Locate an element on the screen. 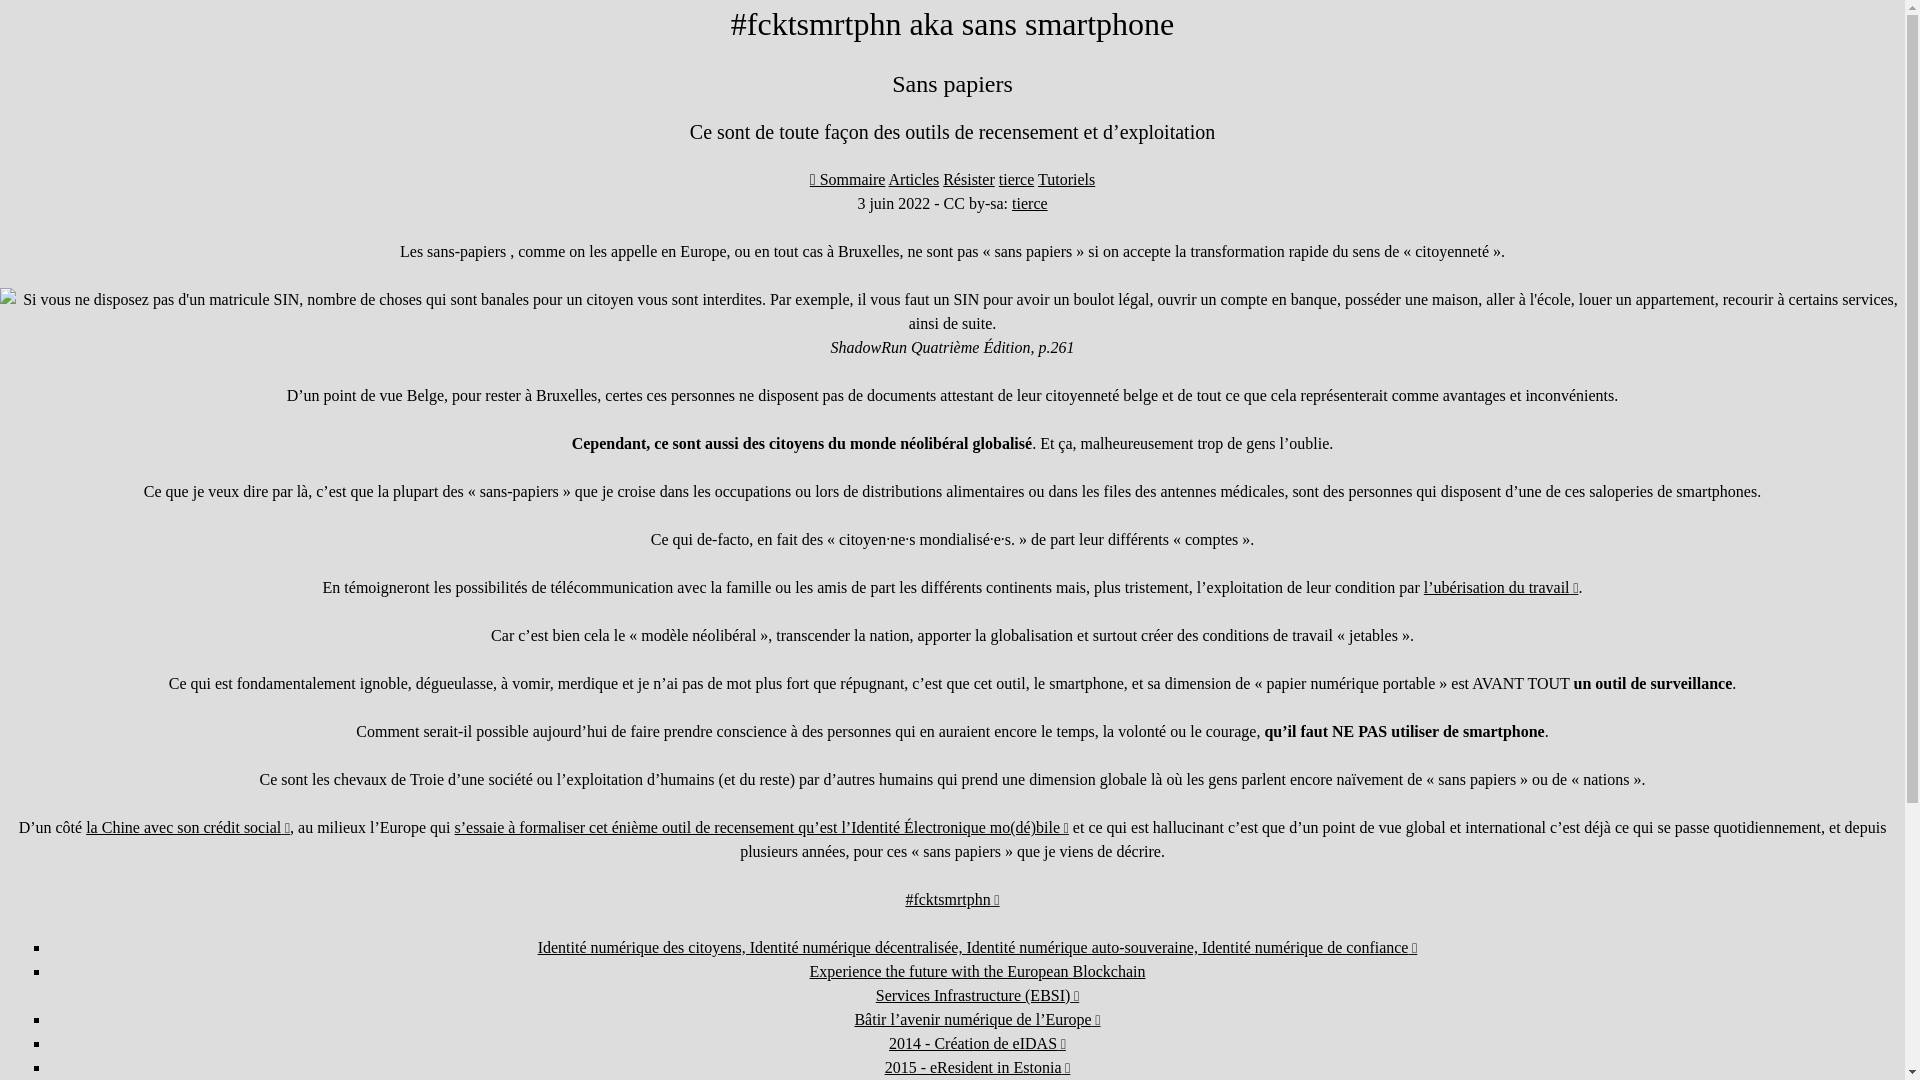 The image size is (1920, 1080). tierce is located at coordinates (1016, 180).